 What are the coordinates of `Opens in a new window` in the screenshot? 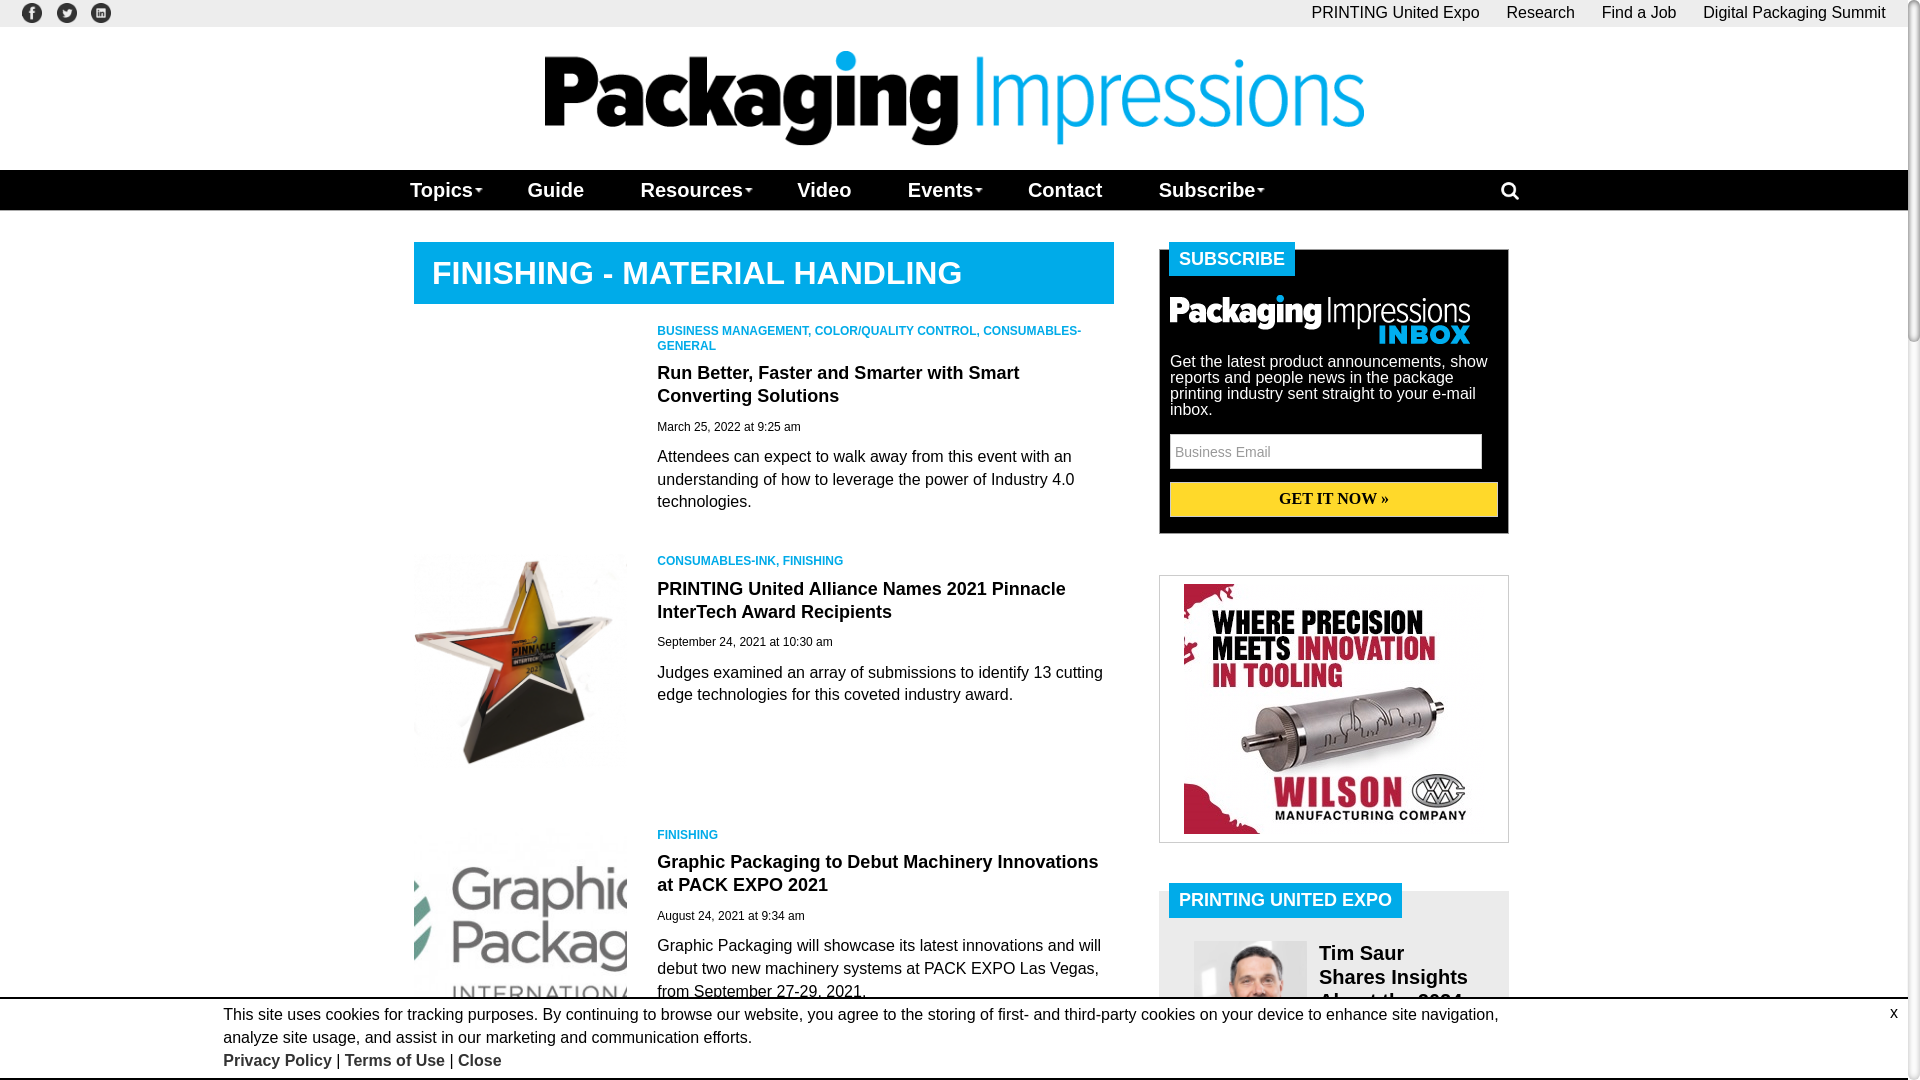 It's located at (66, 12).